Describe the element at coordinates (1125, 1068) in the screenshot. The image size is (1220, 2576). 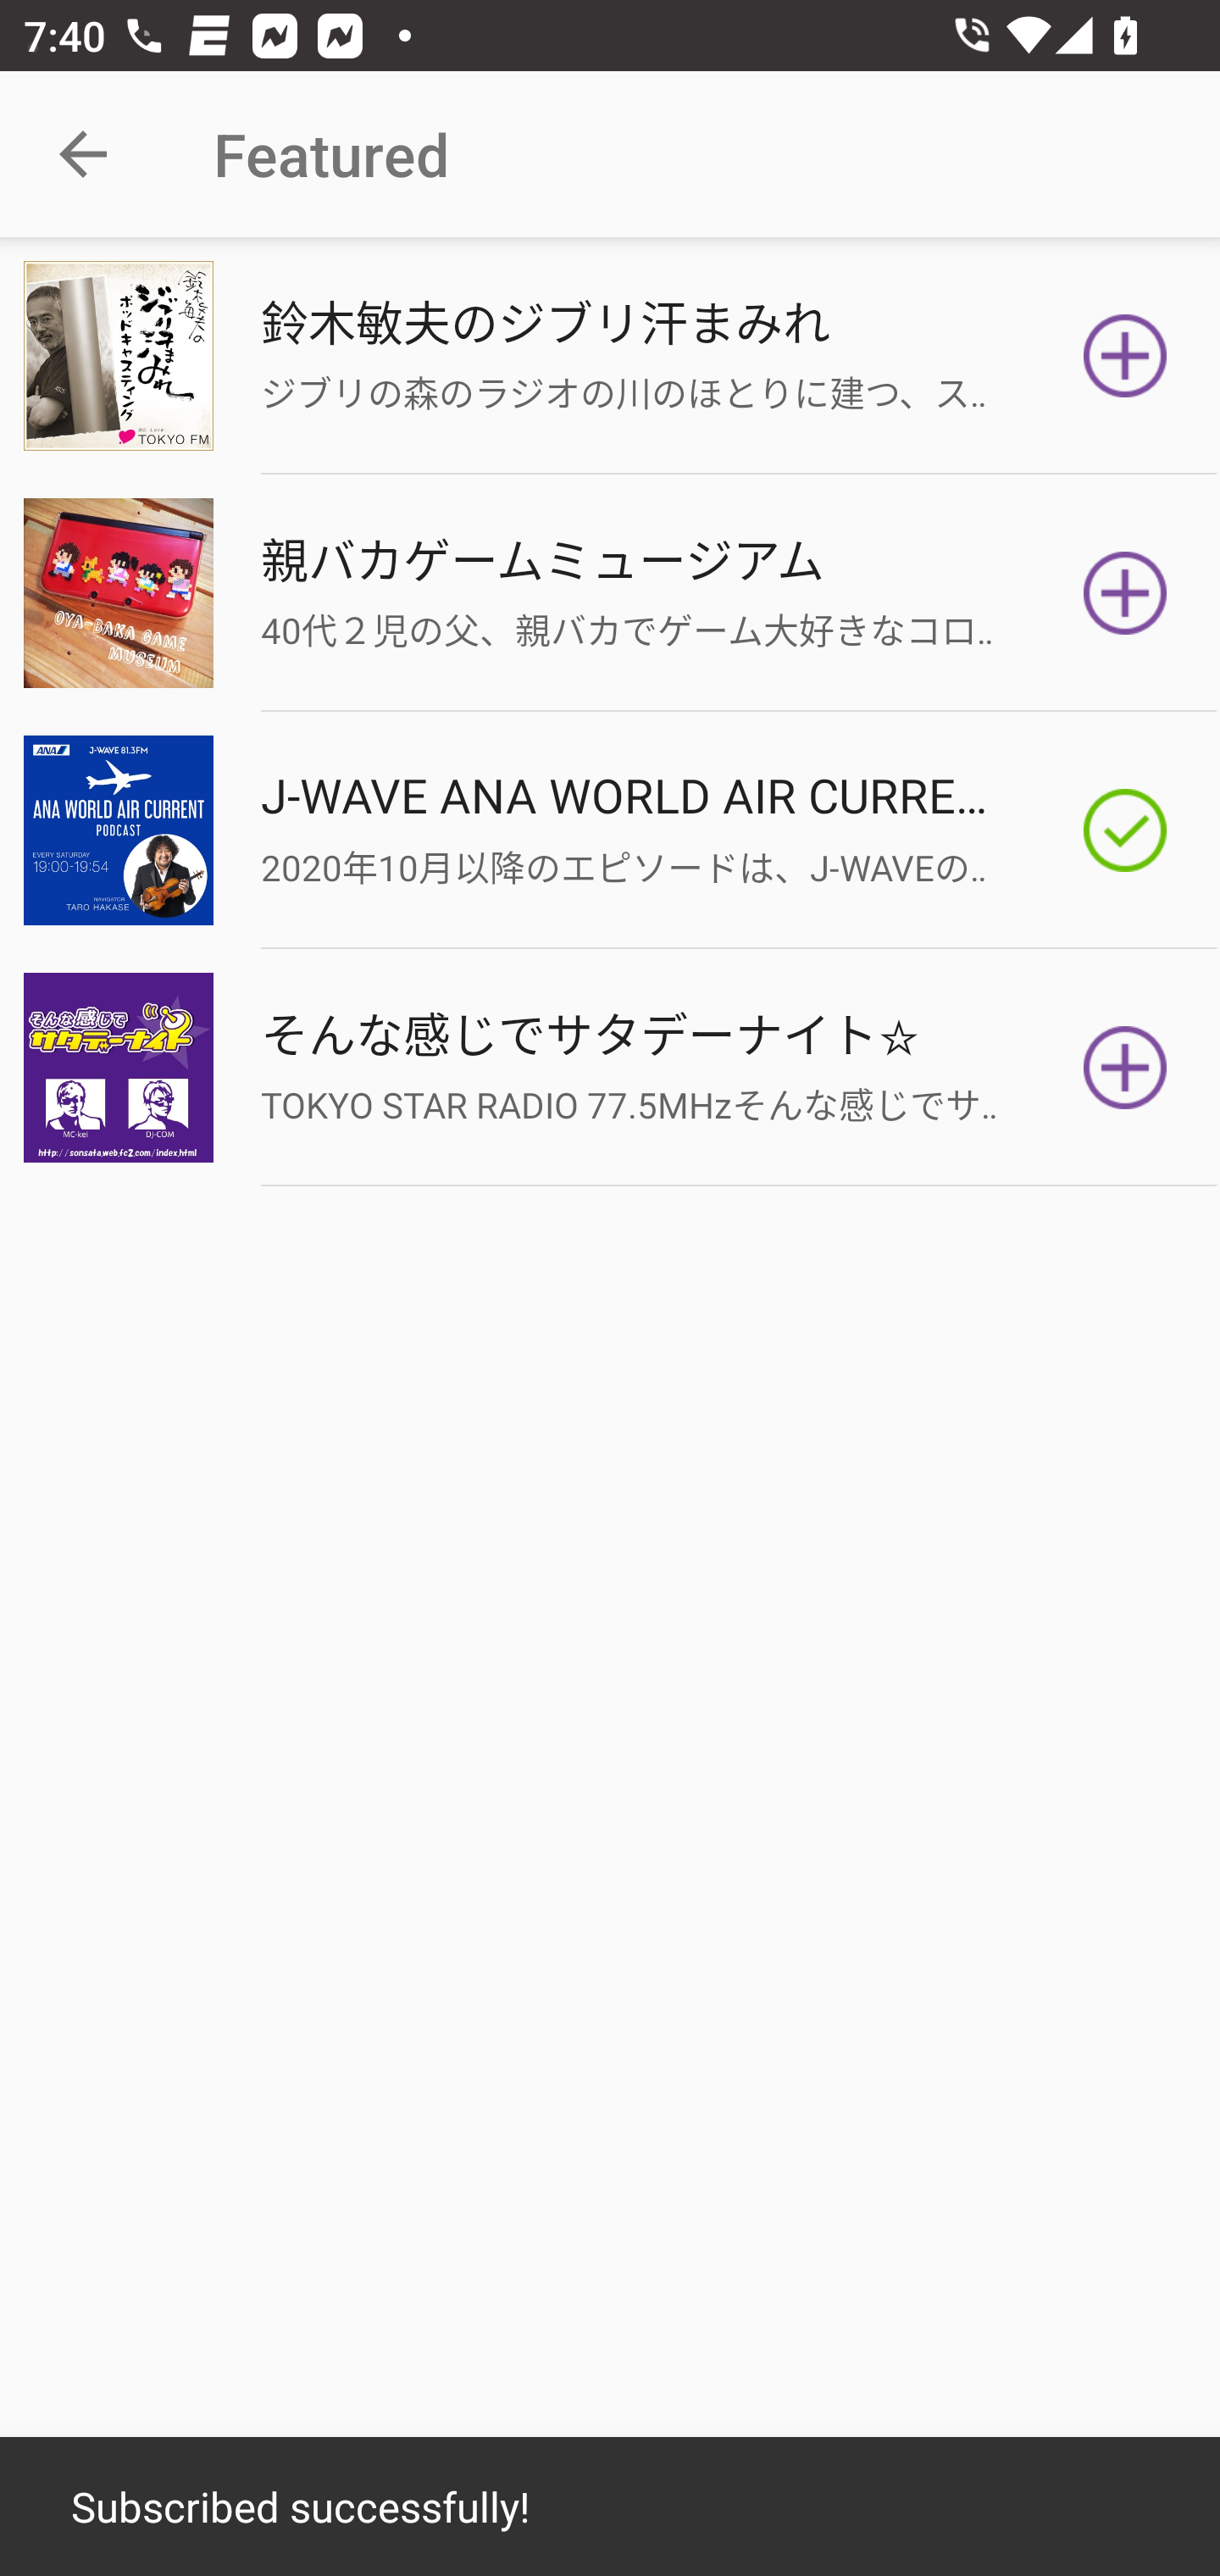
I see `Subscribe` at that location.